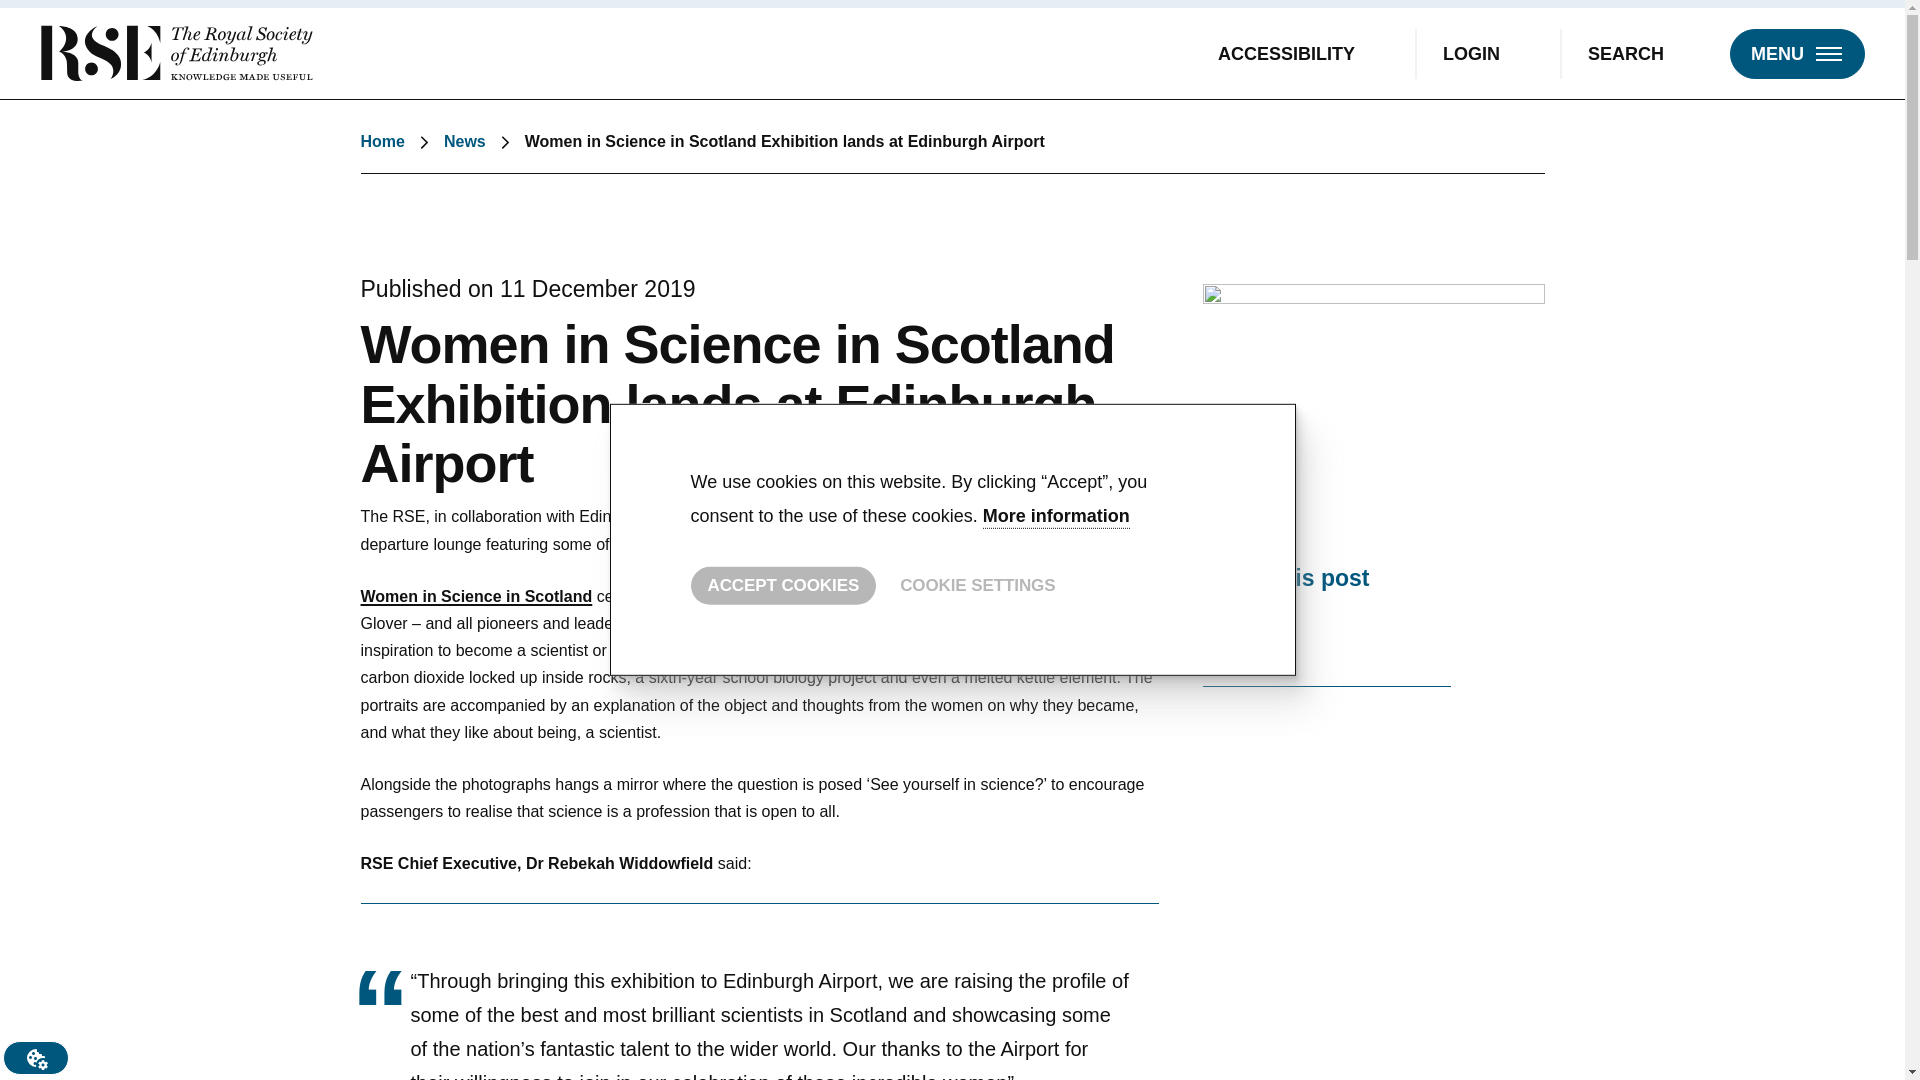  Describe the element at coordinates (1796, 52) in the screenshot. I see `MENU` at that location.